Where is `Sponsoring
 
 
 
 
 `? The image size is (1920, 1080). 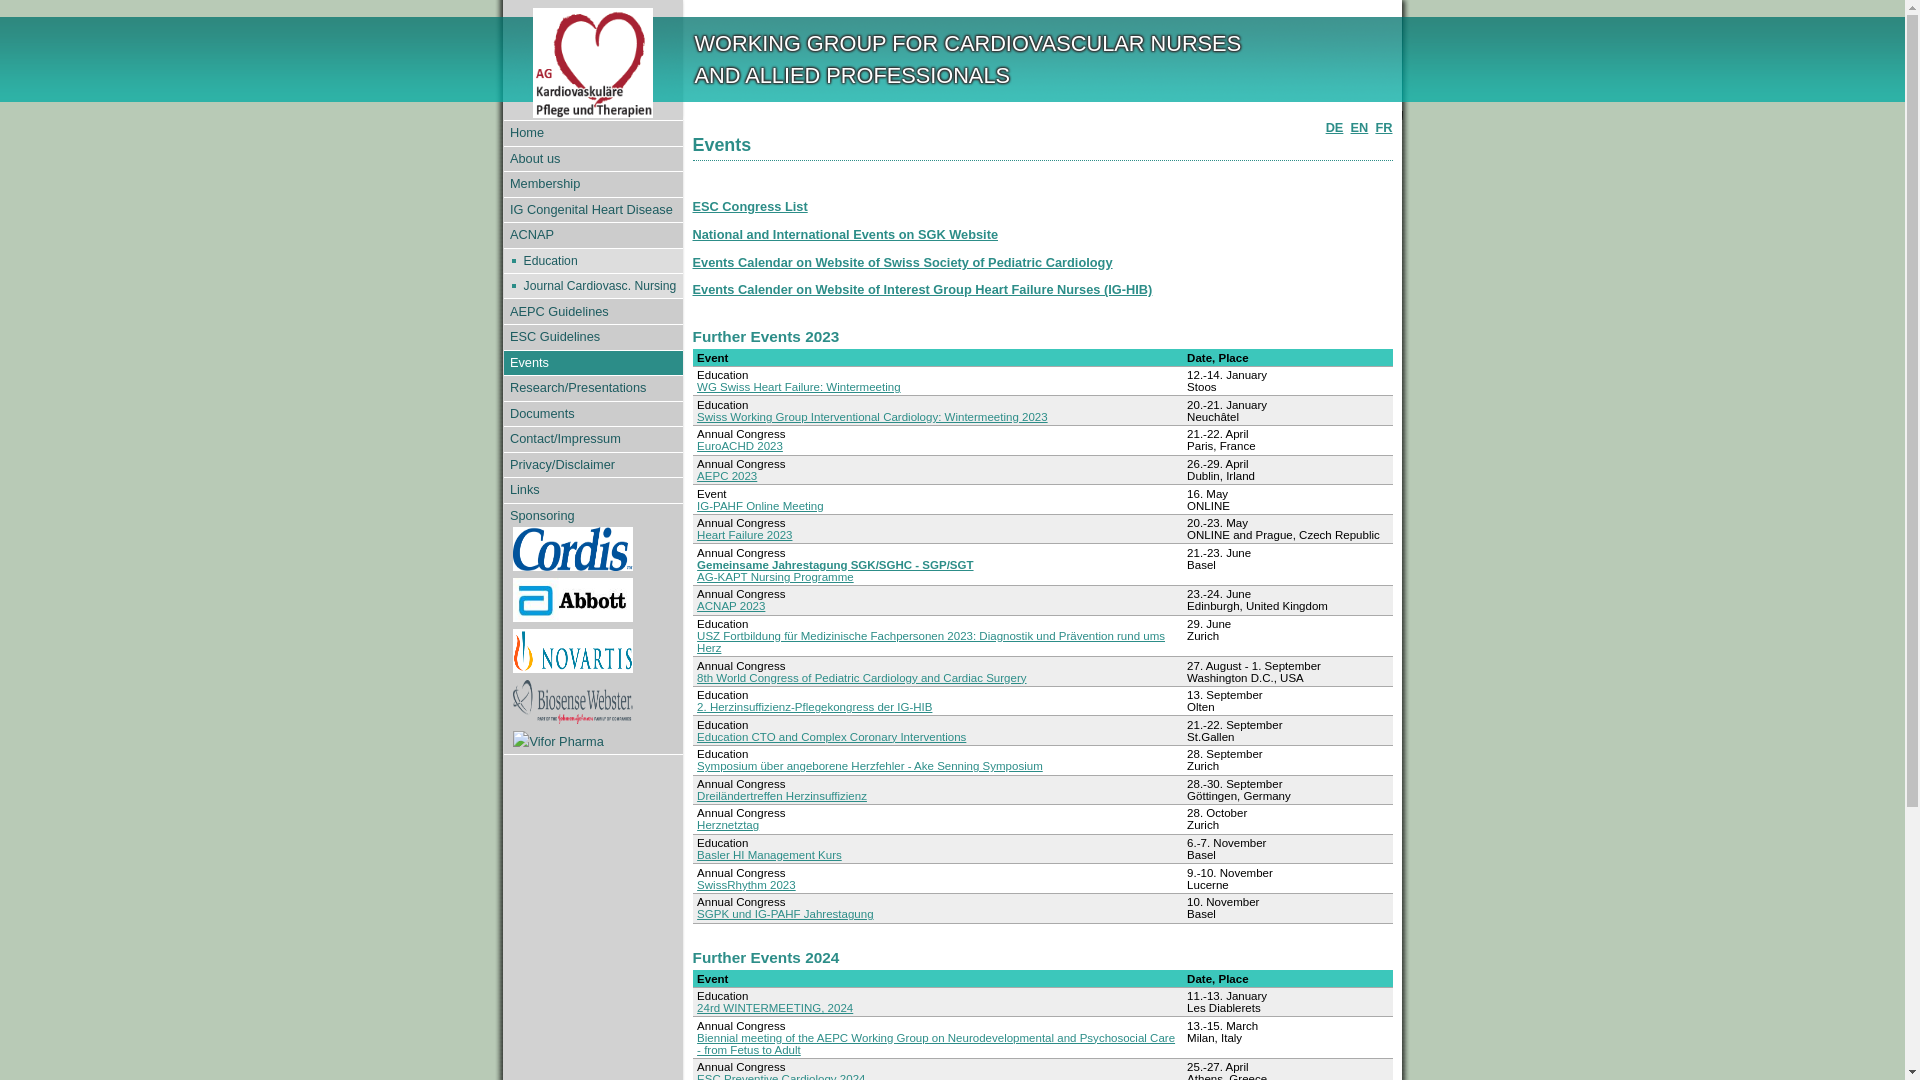 Sponsoring
 
 
 
 
  is located at coordinates (594, 630).